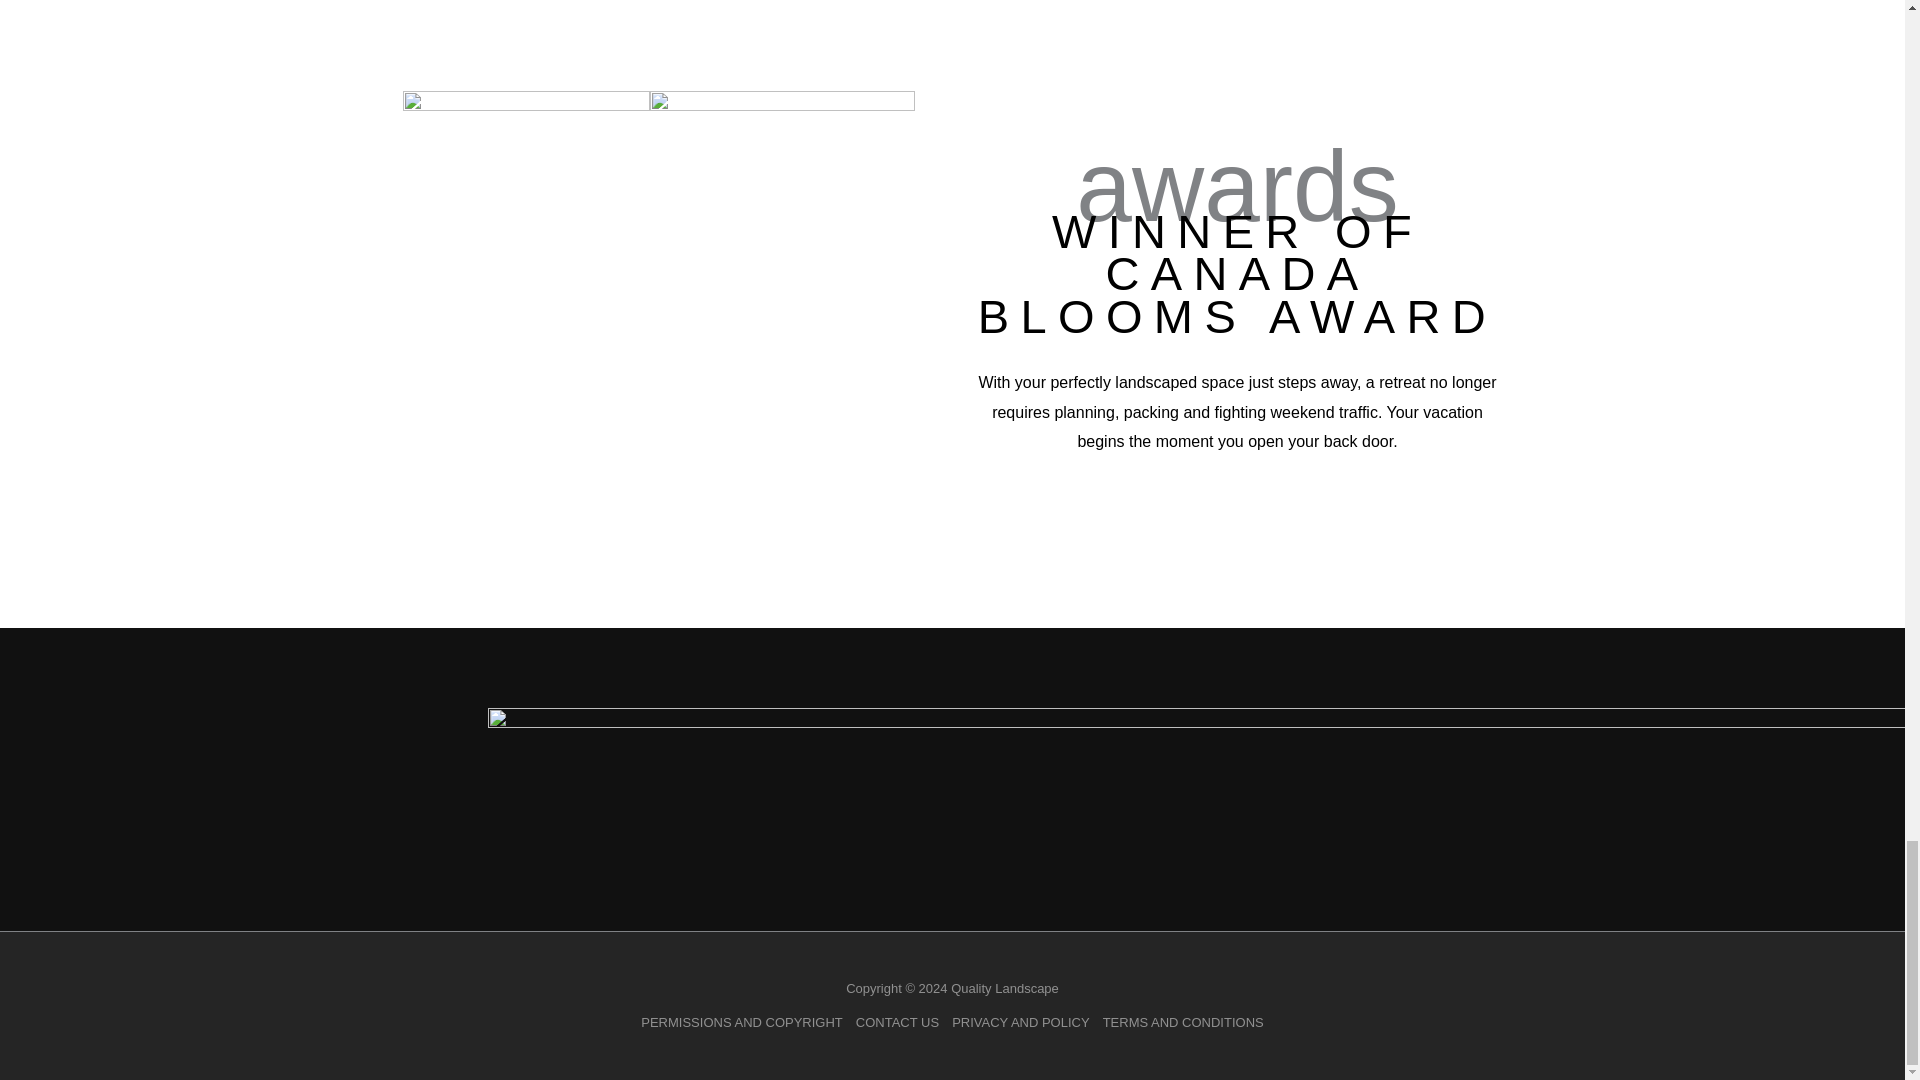 The image size is (1920, 1080). I want to click on CONTACT US, so click(896, 1022).